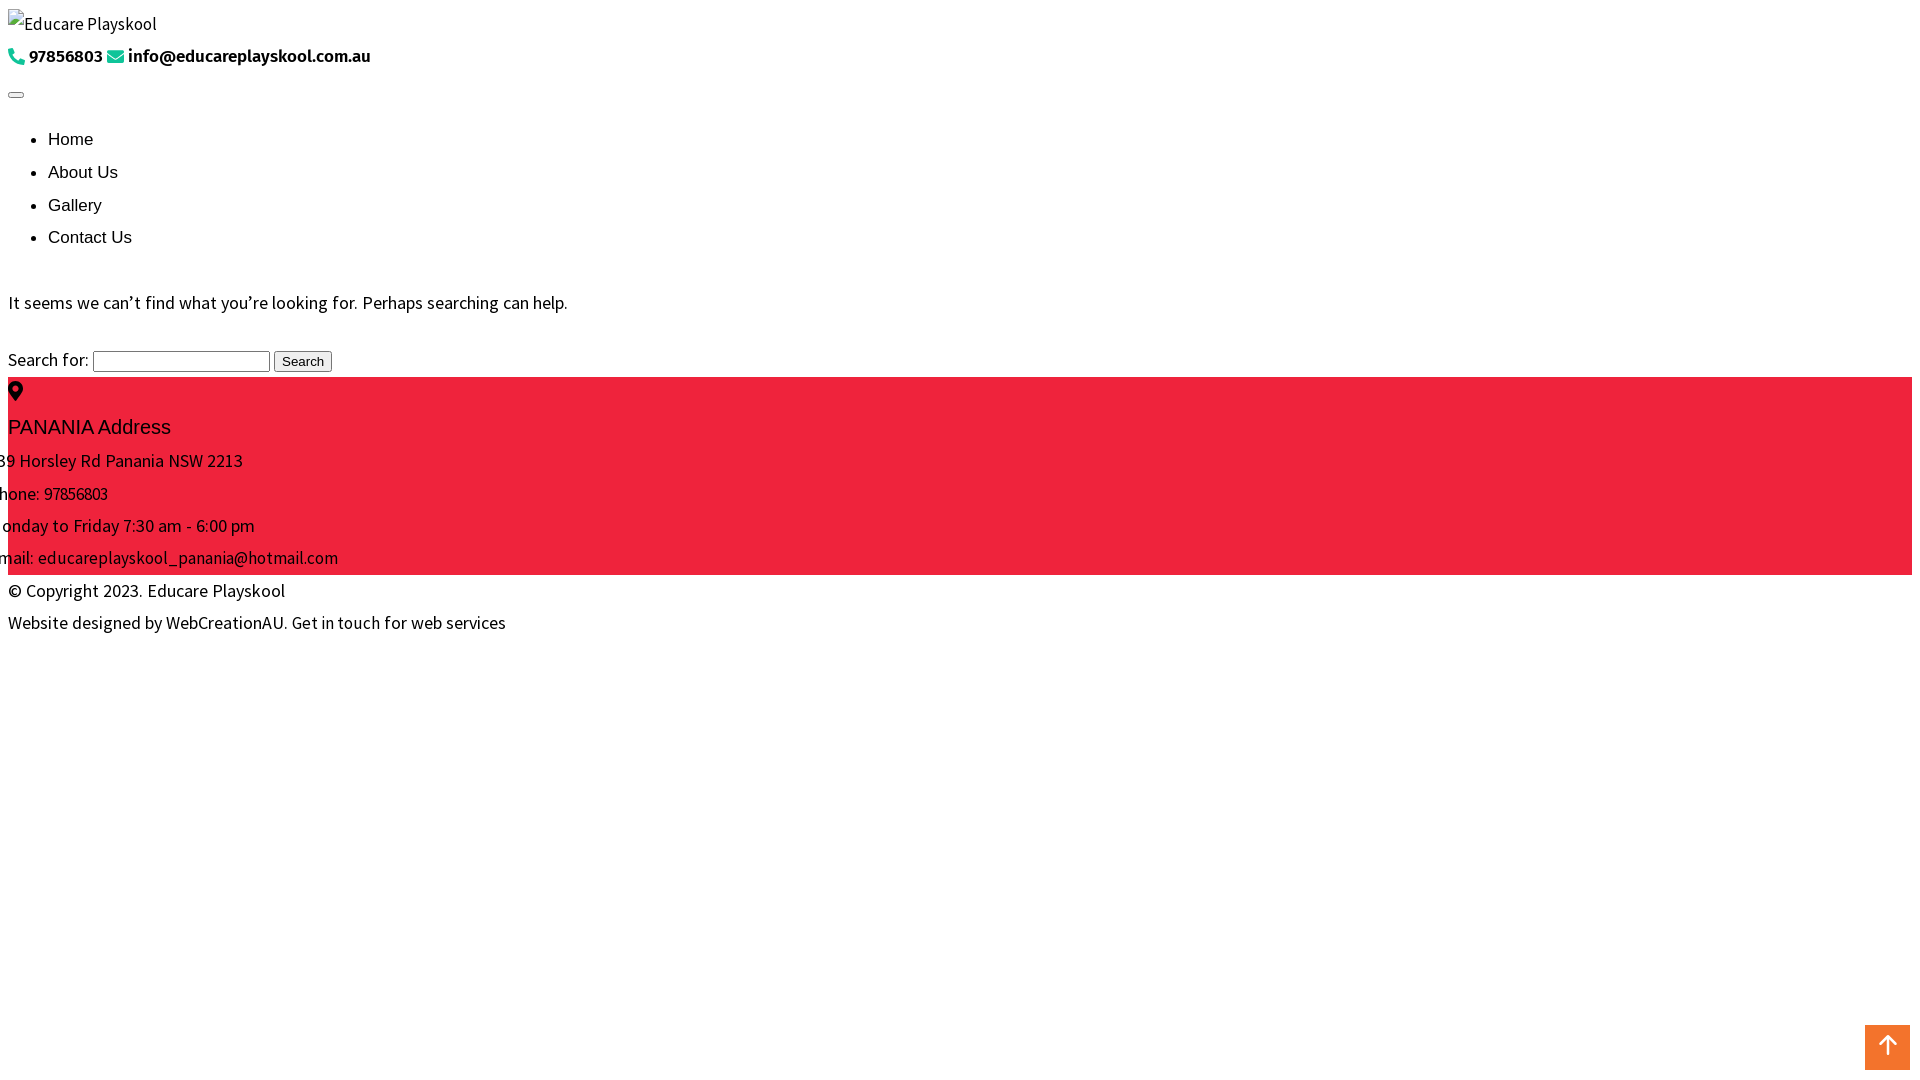 This screenshot has height=1080, width=1920. Describe the element at coordinates (83, 172) in the screenshot. I see `About Us` at that location.